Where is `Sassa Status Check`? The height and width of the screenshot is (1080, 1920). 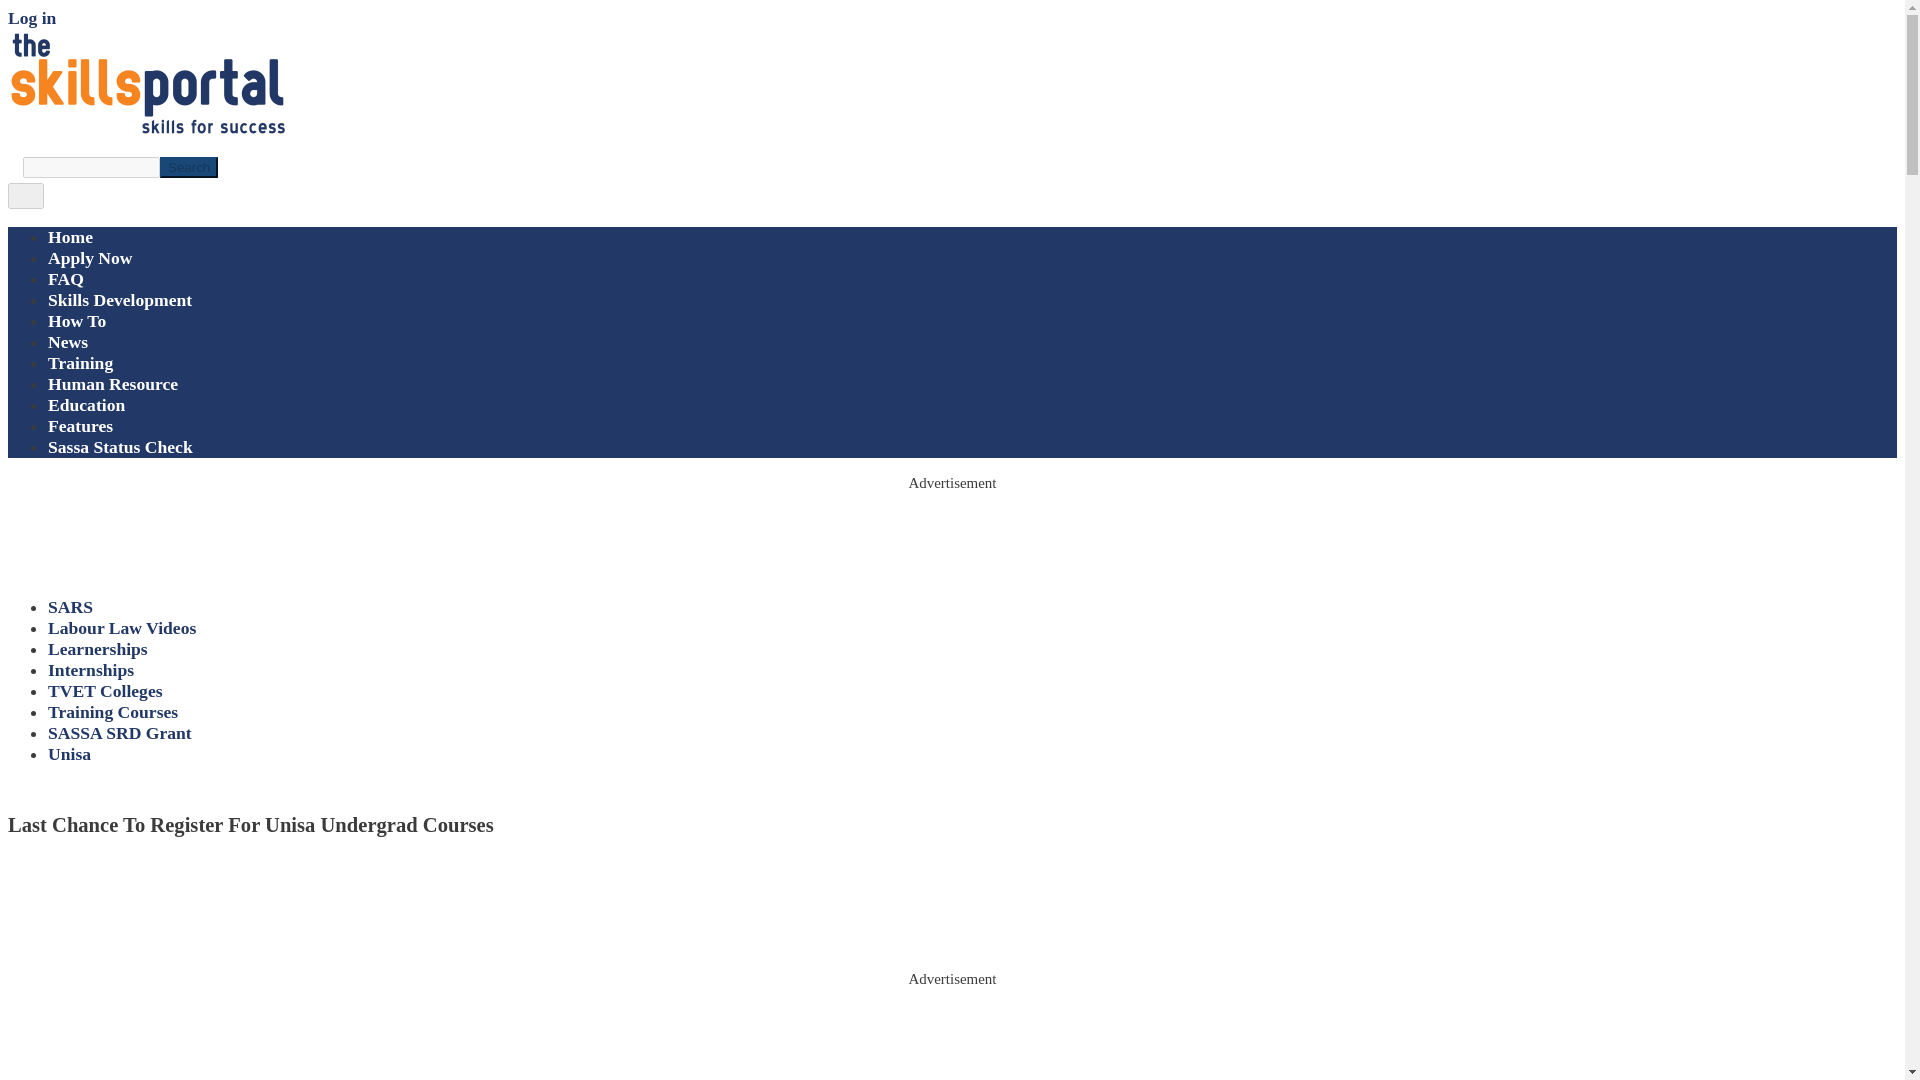
Sassa Status Check is located at coordinates (120, 446).